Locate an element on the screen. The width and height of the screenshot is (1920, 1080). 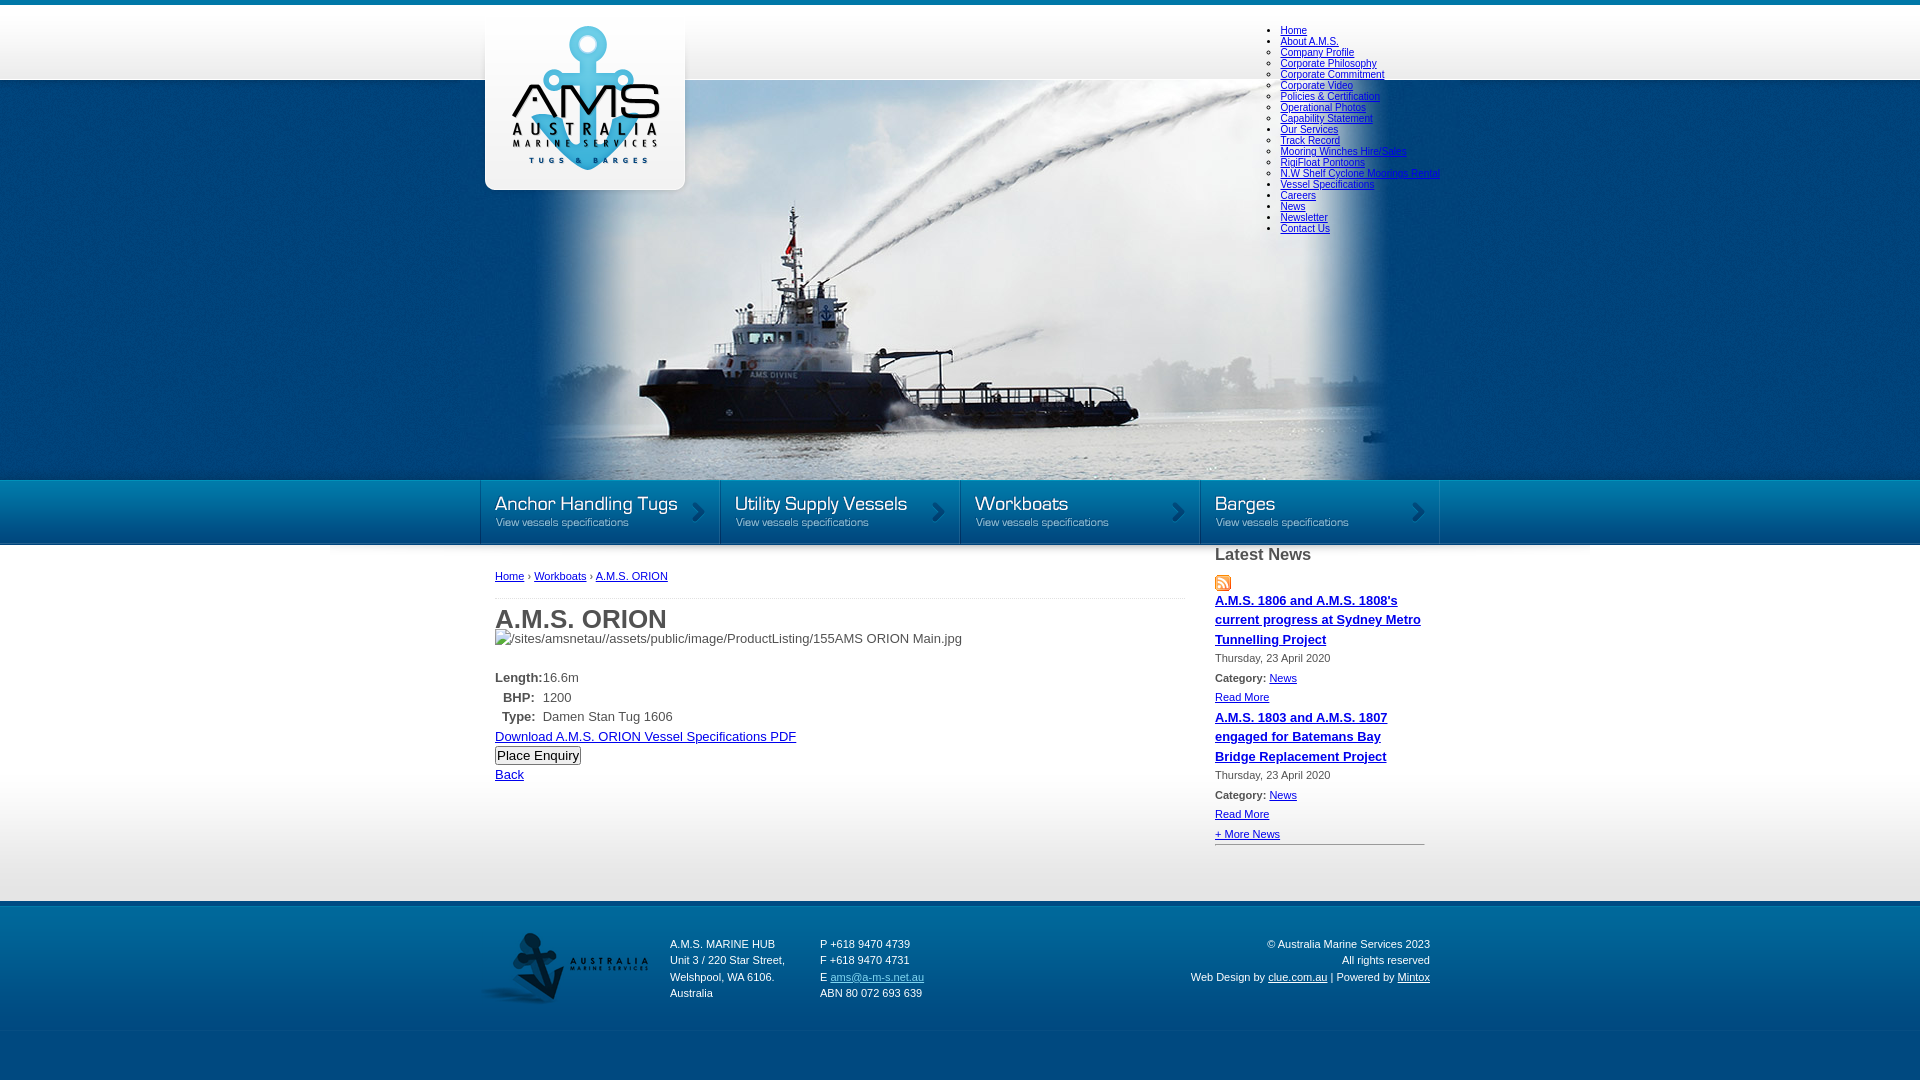
Read More is located at coordinates (1242, 814).